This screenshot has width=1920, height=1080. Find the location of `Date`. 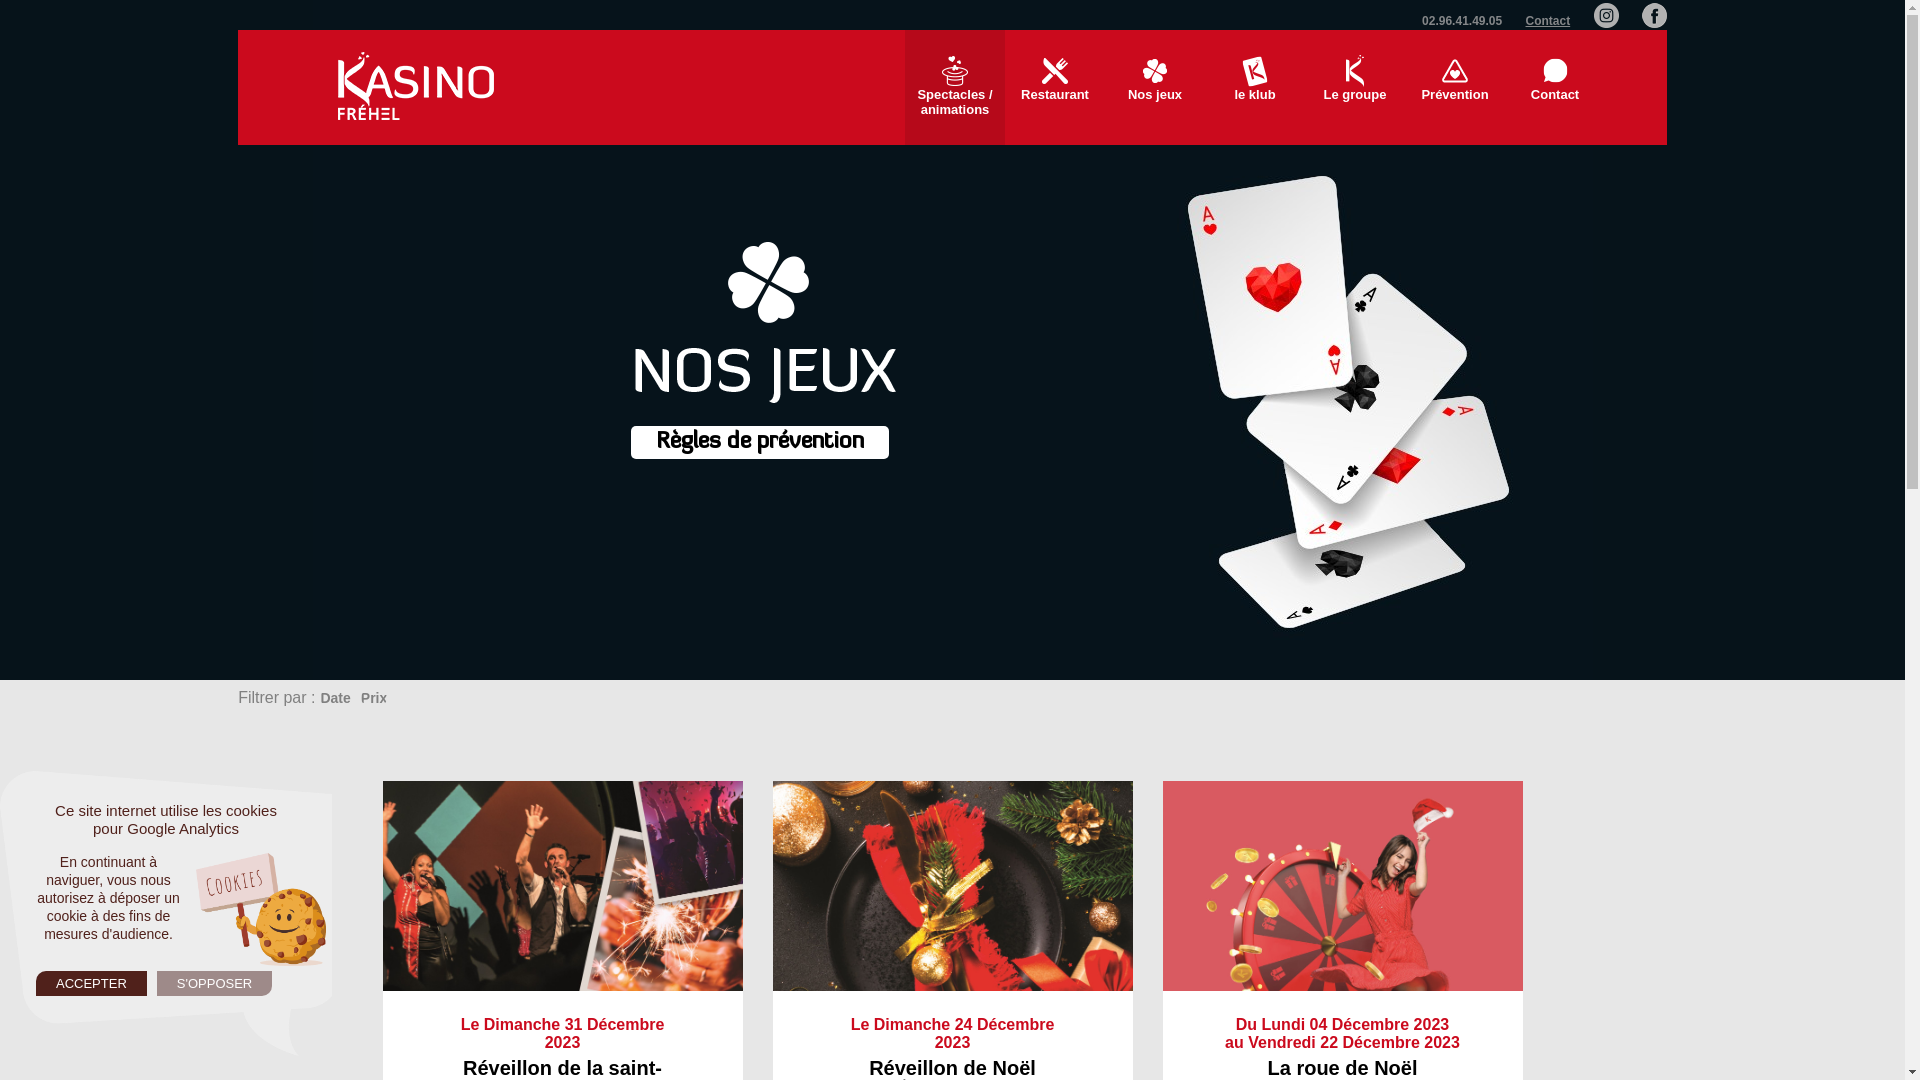

Date is located at coordinates (335, 698).